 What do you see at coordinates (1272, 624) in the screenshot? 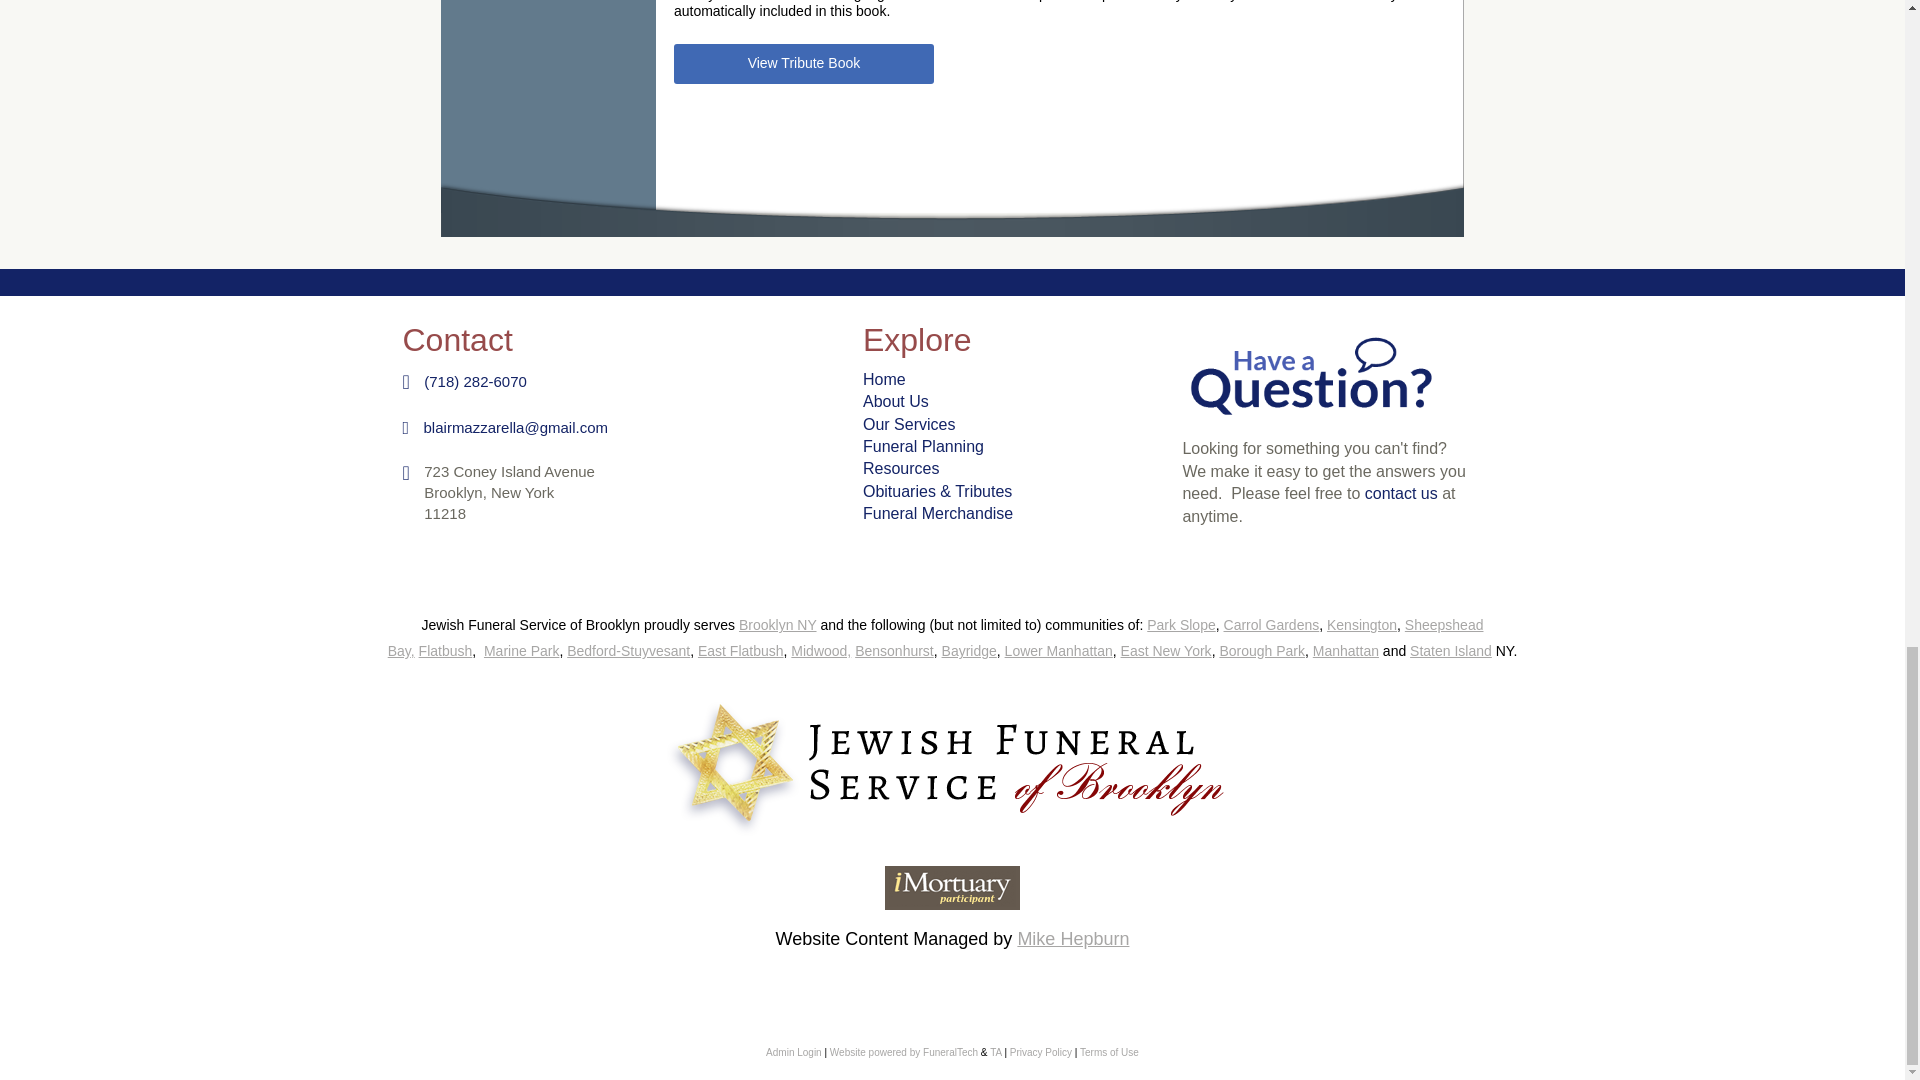
I see `Funeral Homes in Carrol Gardens NY` at bounding box center [1272, 624].